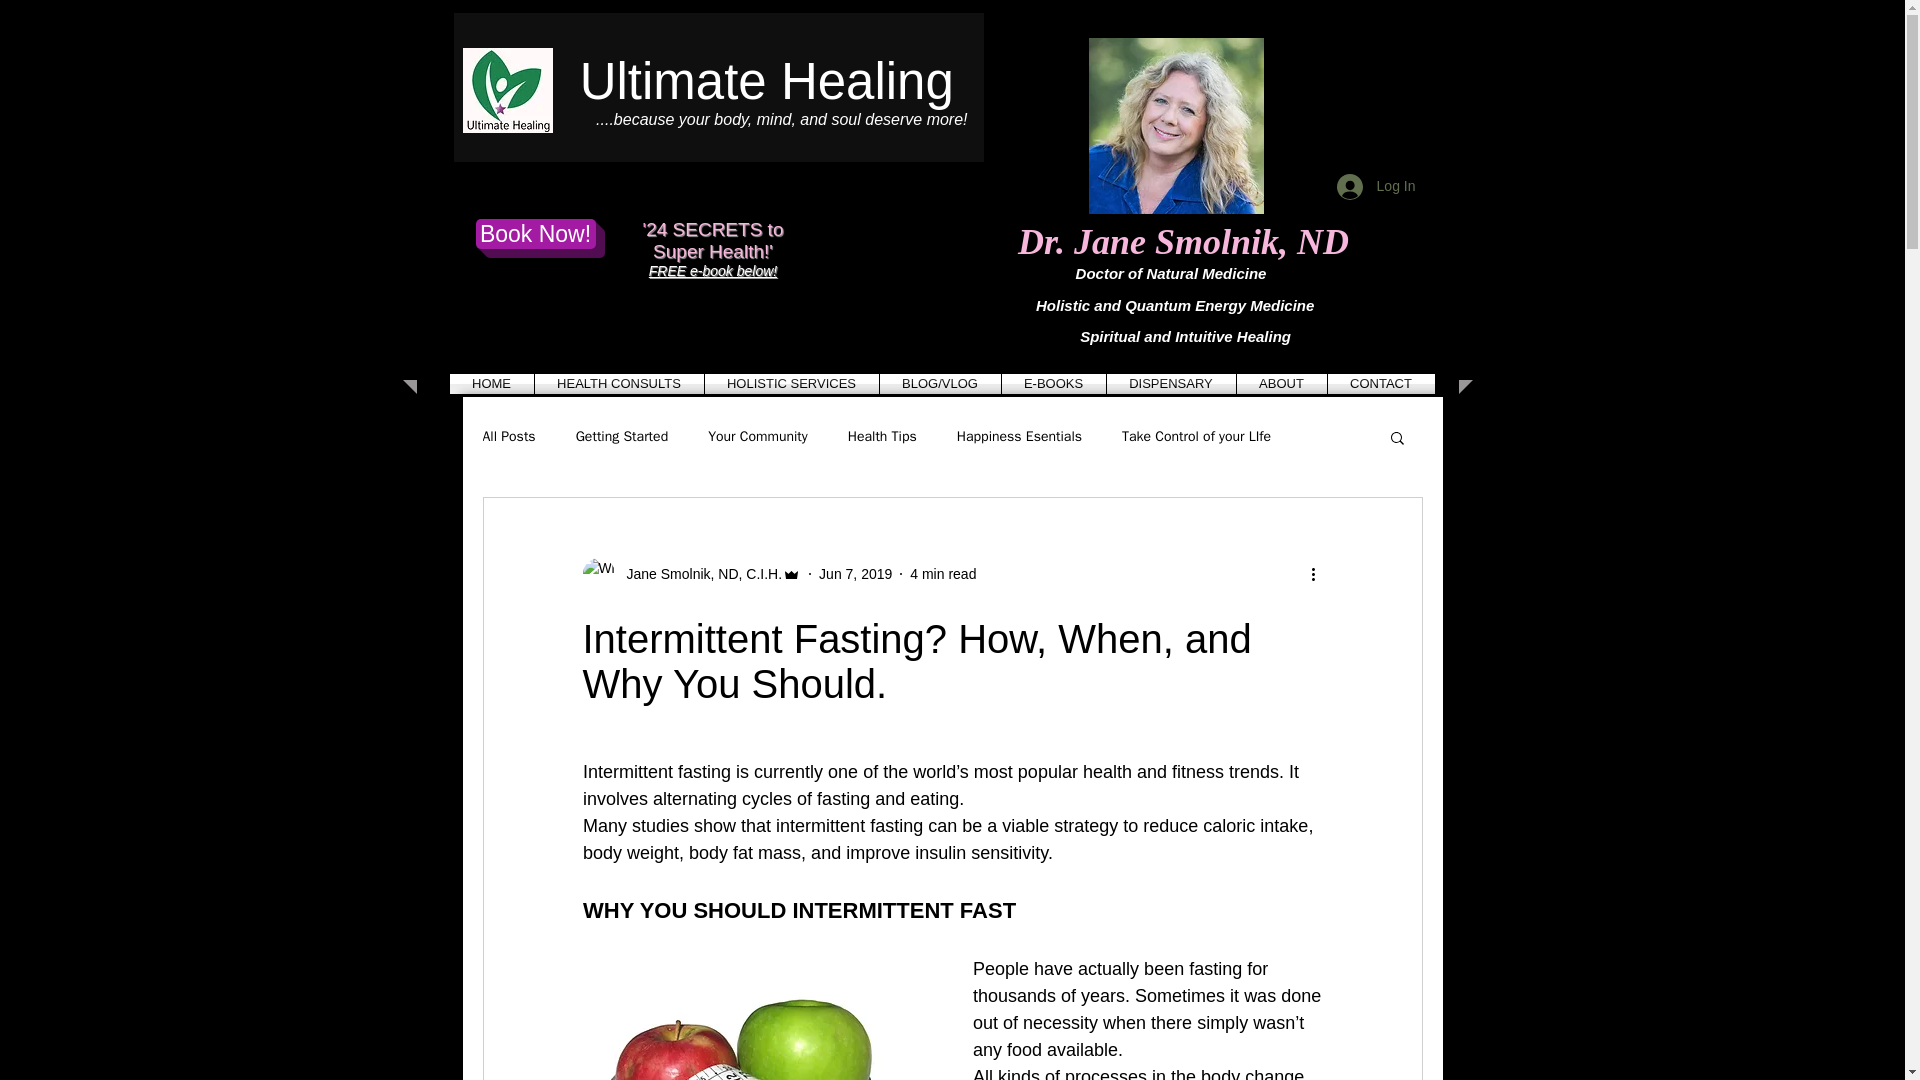 The width and height of the screenshot is (1920, 1080). I want to click on Happiness Esentials, so click(1019, 436).